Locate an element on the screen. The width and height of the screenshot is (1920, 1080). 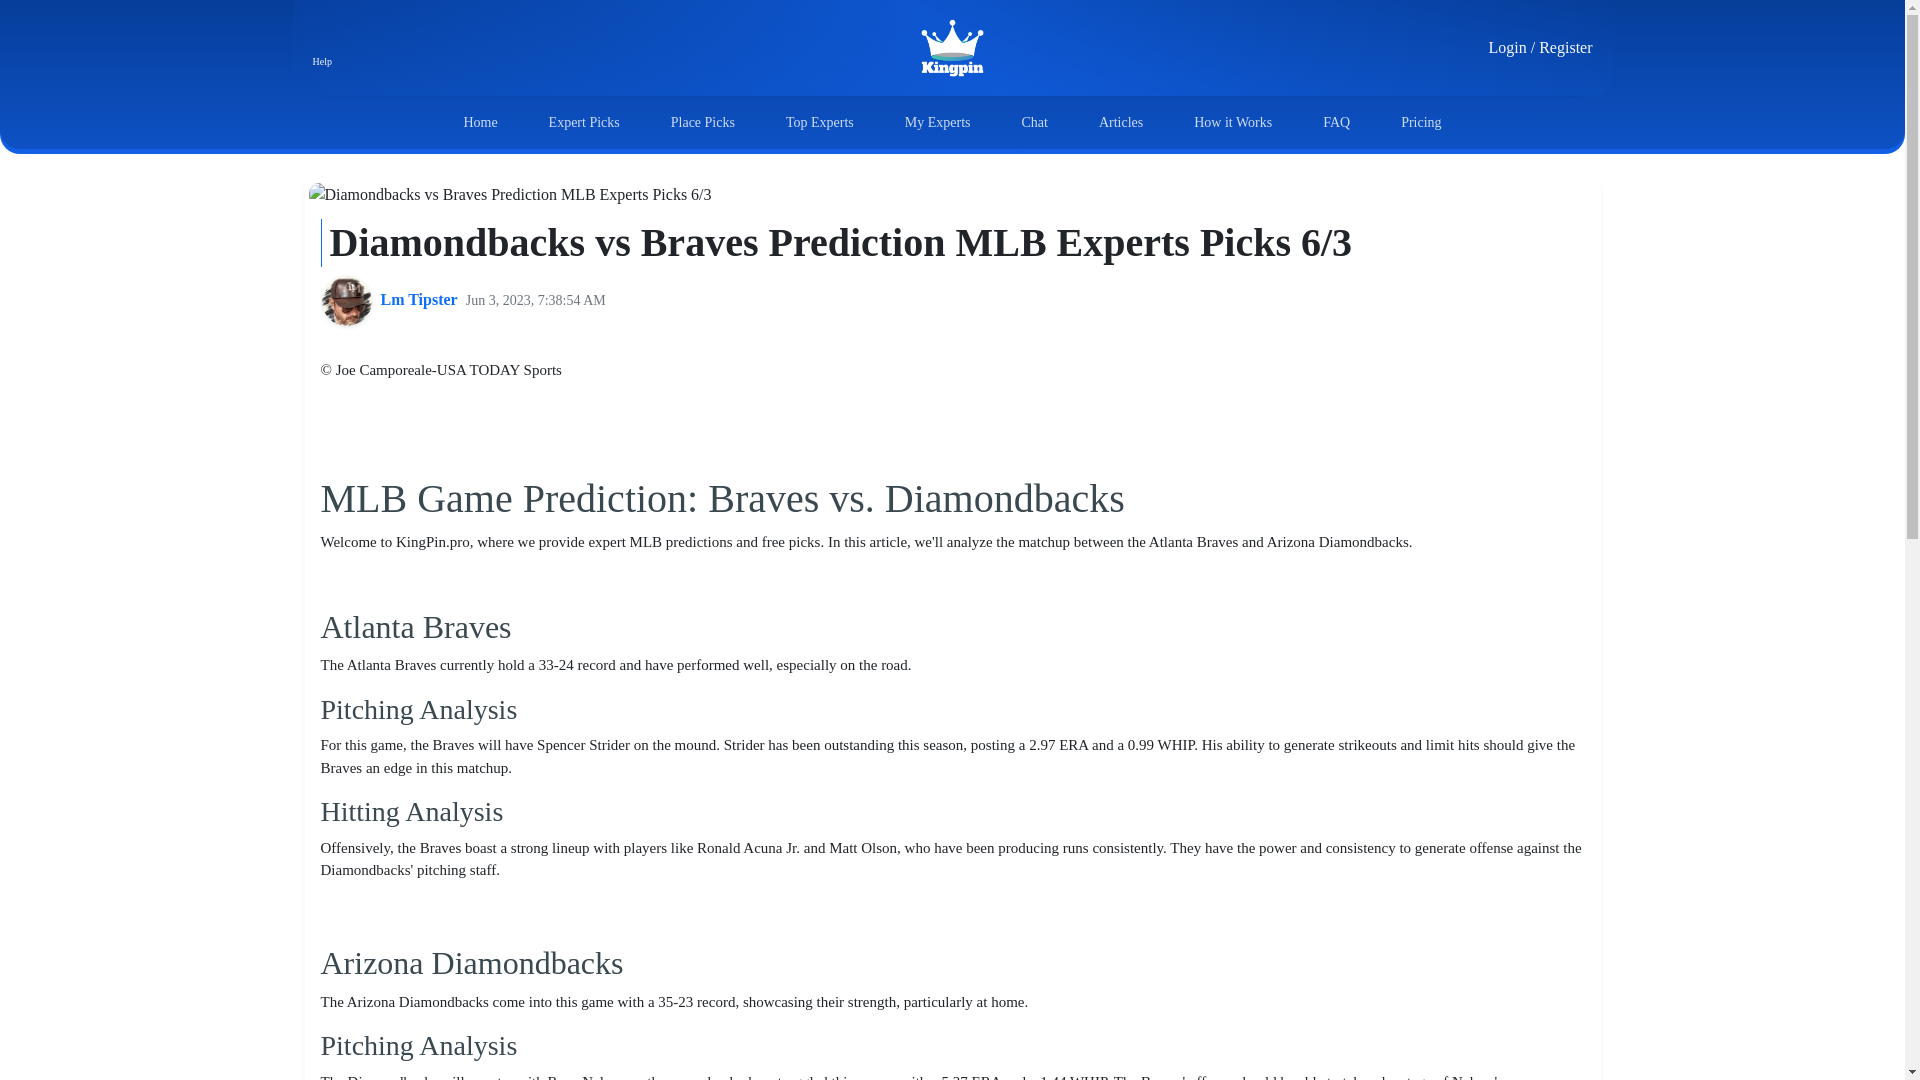
Place Picks is located at coordinates (702, 122).